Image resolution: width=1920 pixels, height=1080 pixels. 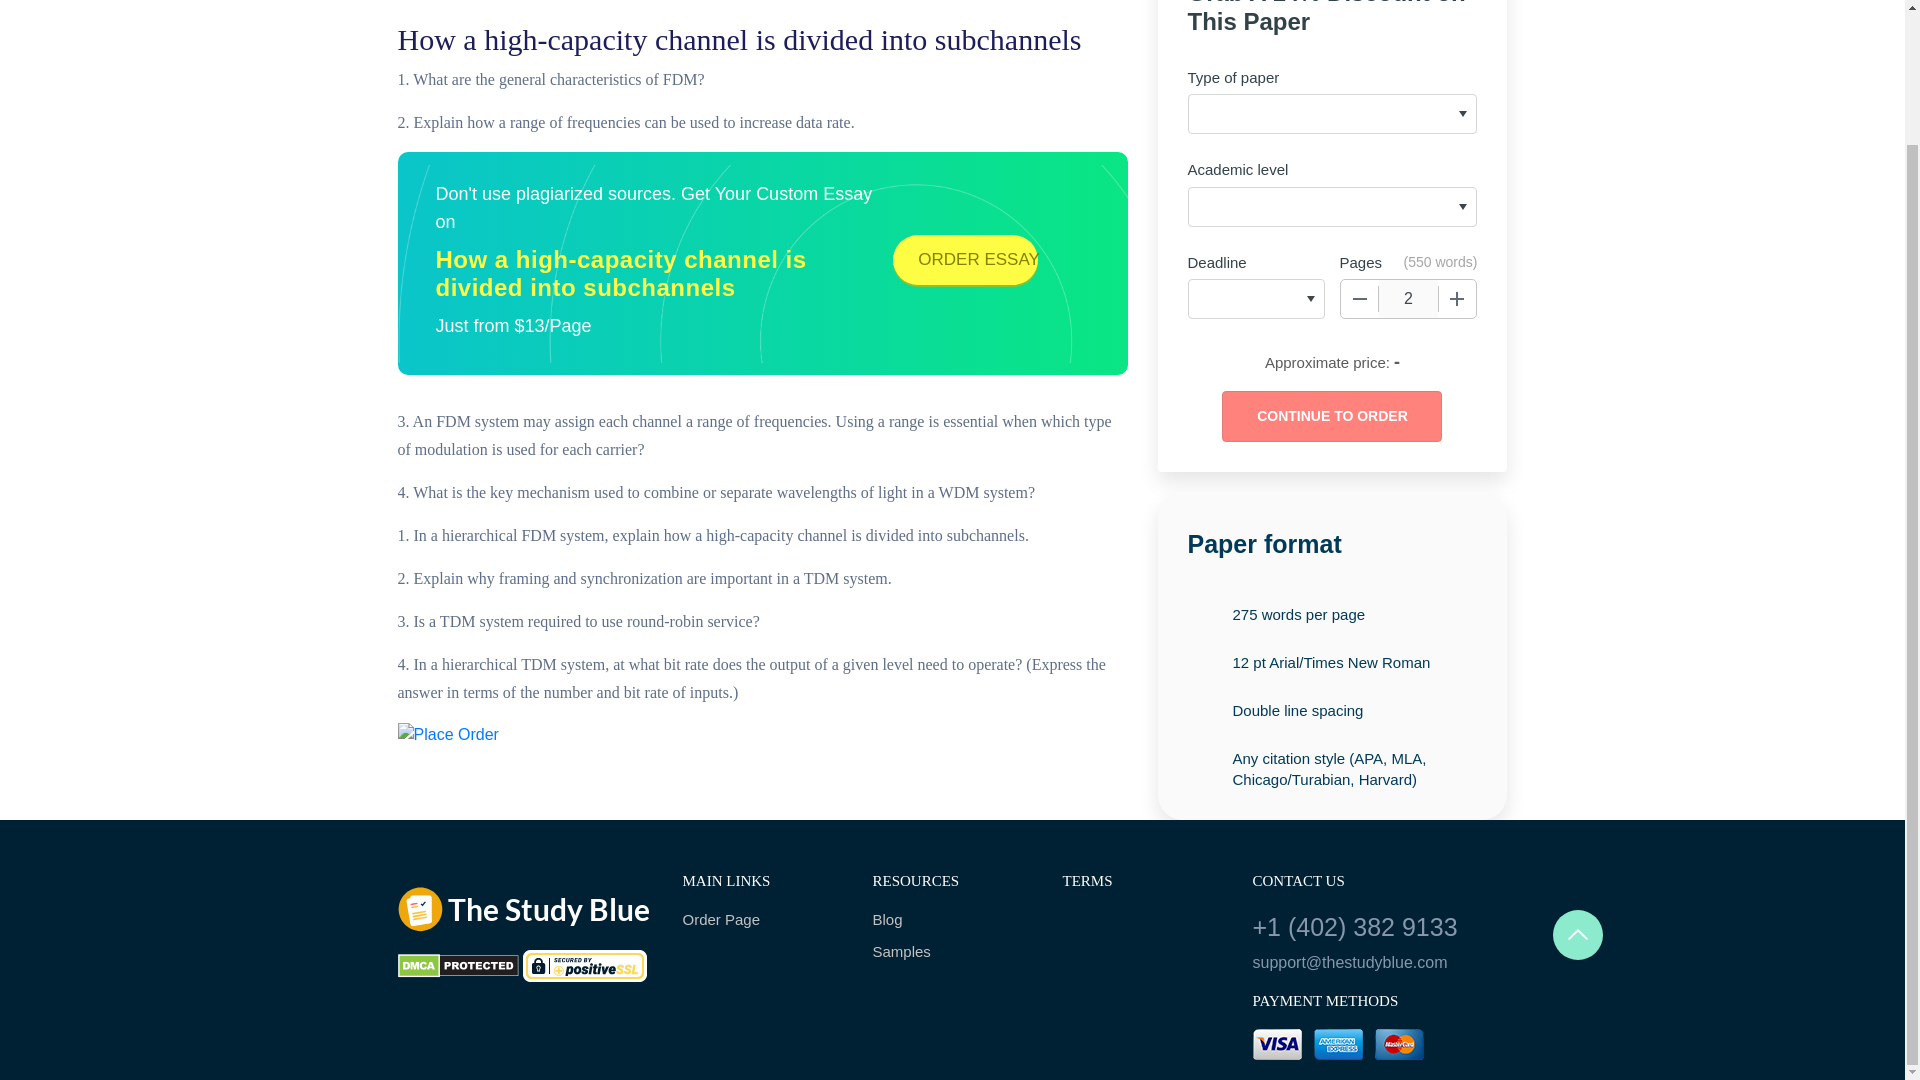 What do you see at coordinates (1331, 416) in the screenshot?
I see `Continue to order` at bounding box center [1331, 416].